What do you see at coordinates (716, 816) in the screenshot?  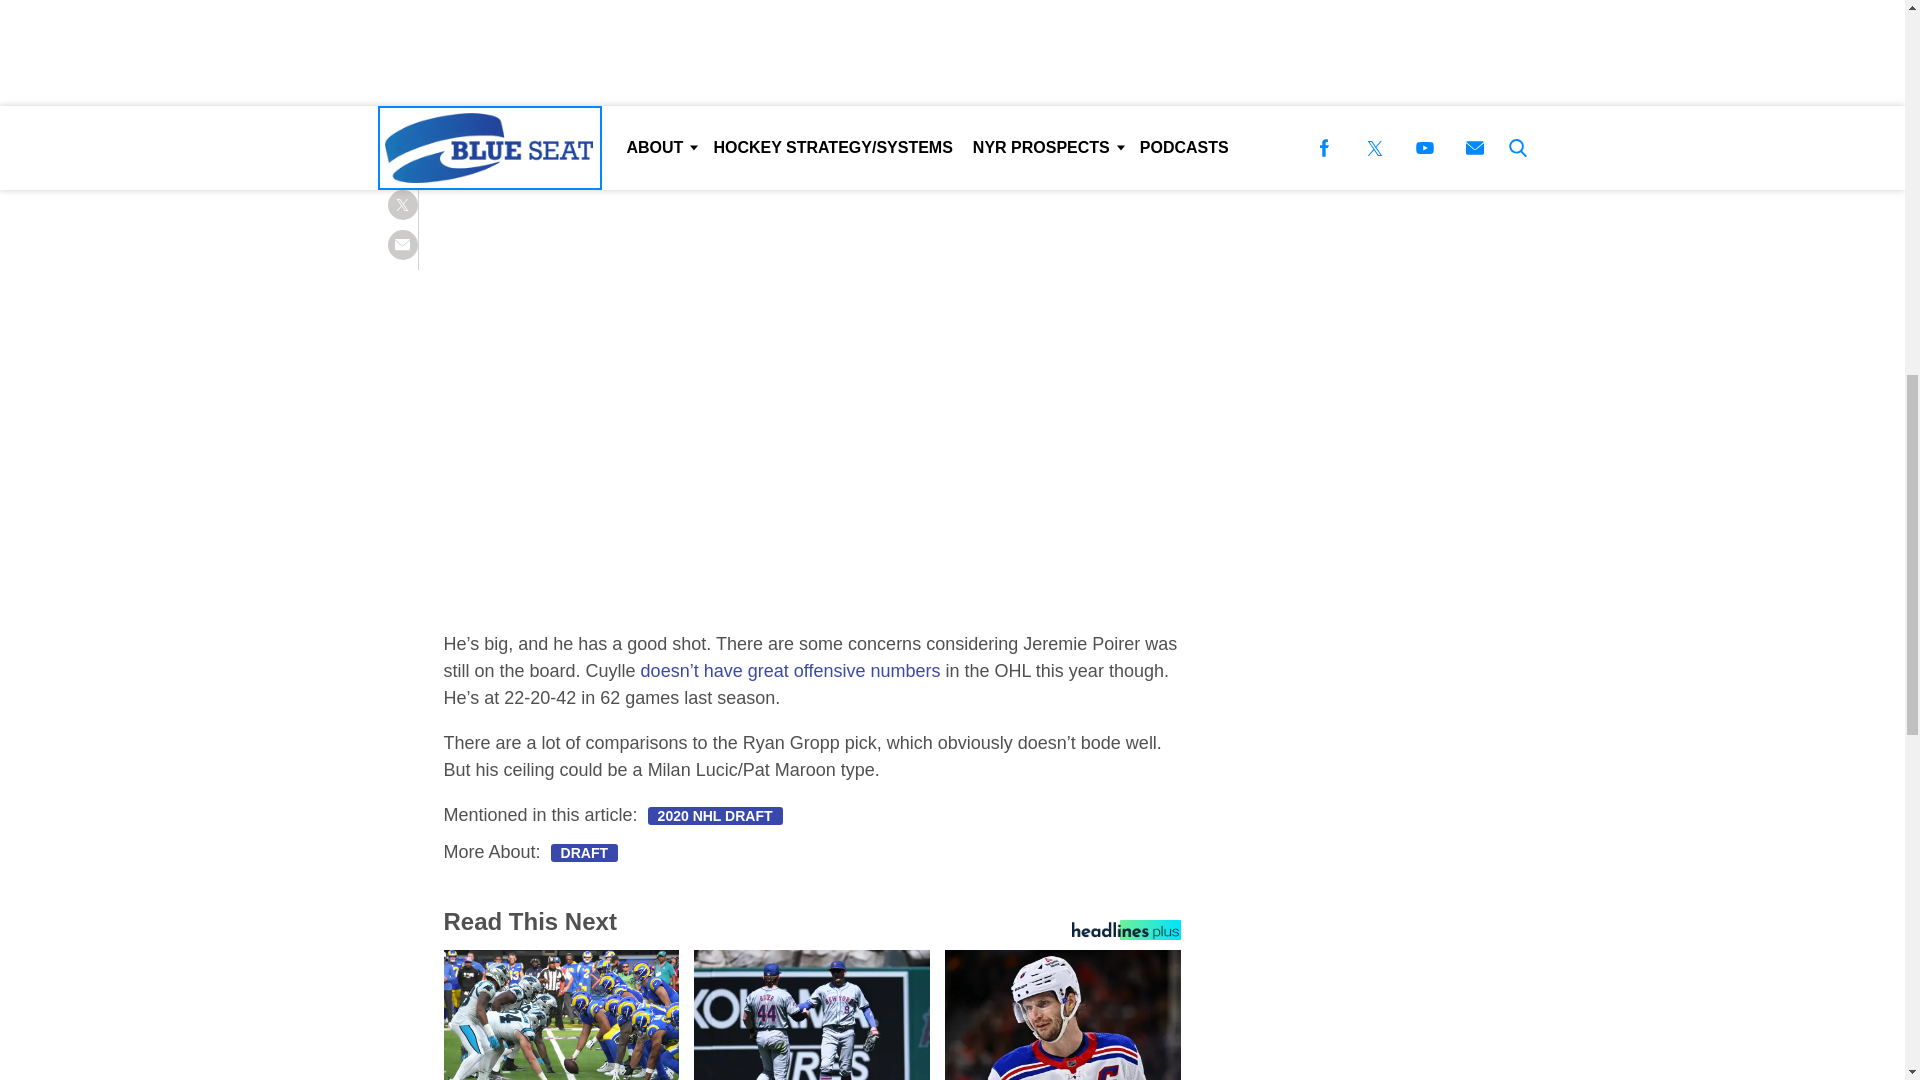 I see `2020 NHL DRAFT` at bounding box center [716, 816].